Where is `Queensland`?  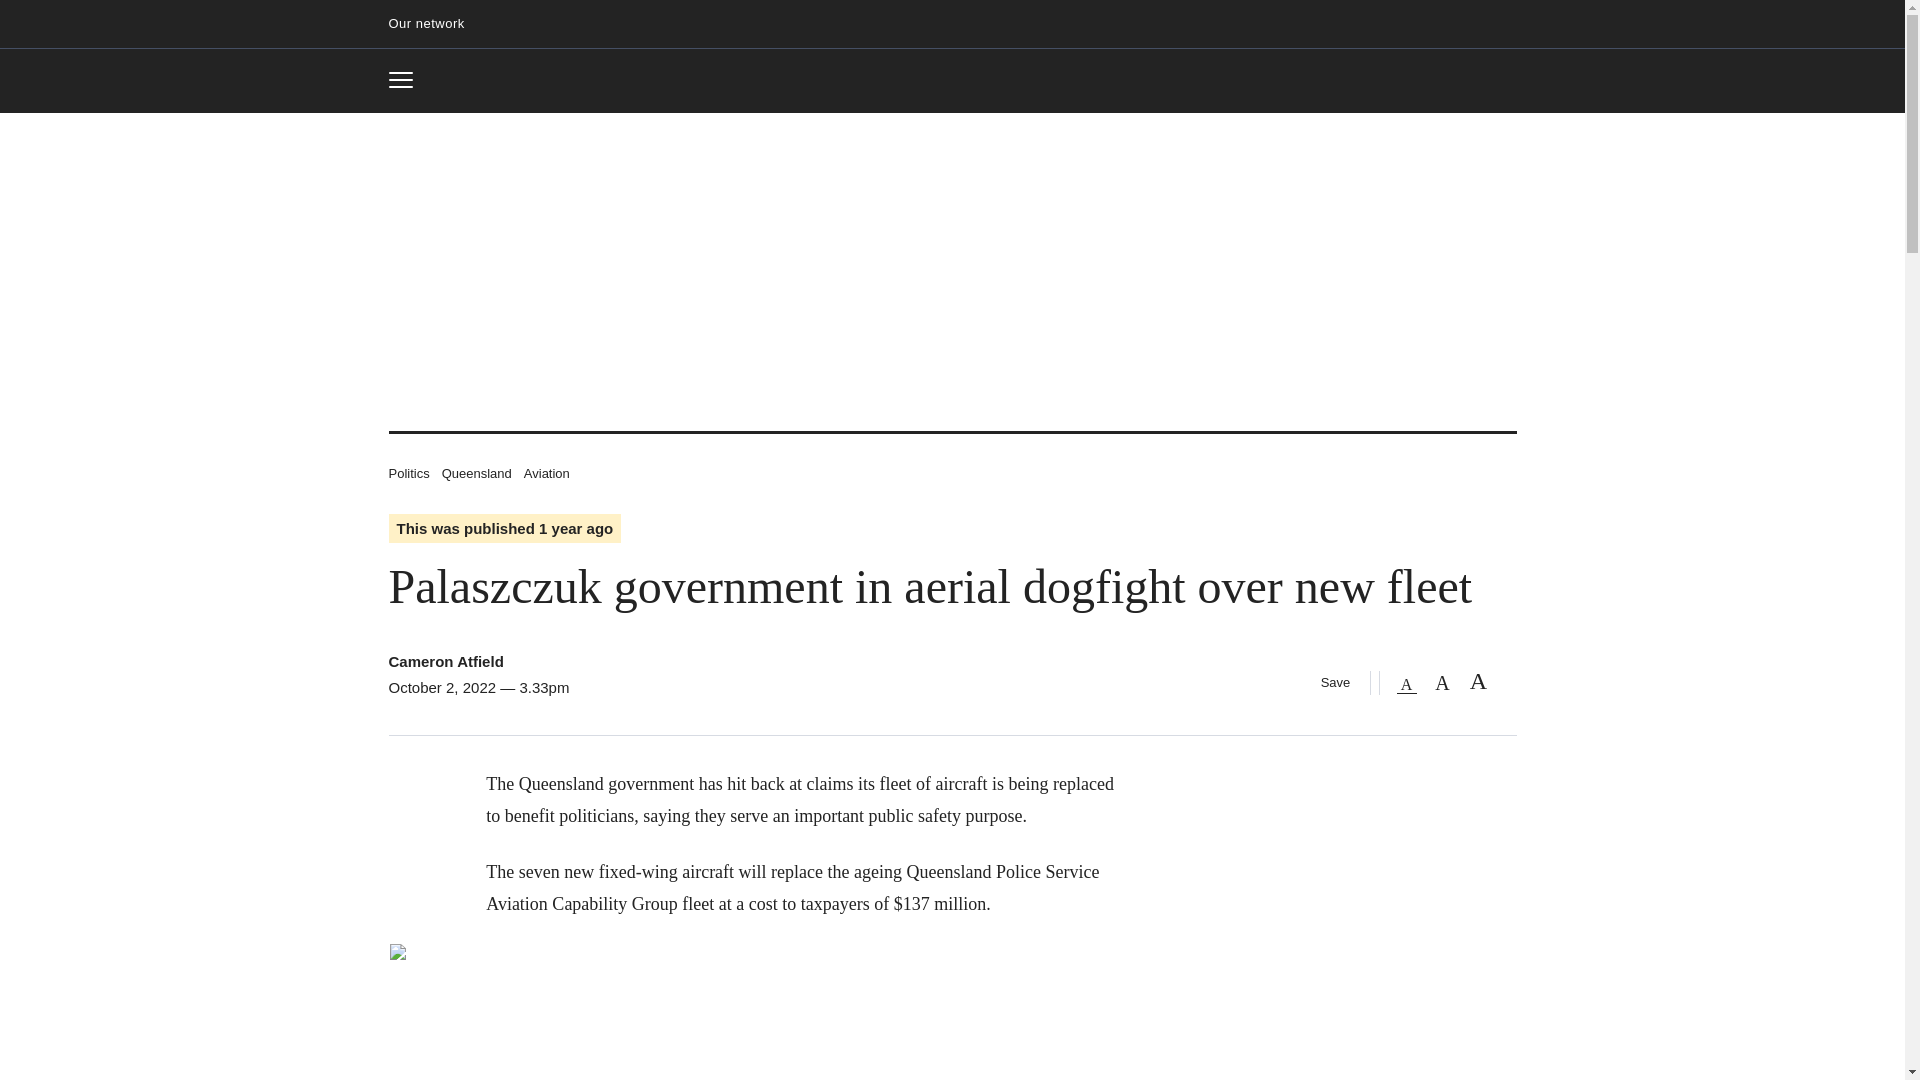
Queensland is located at coordinates (476, 472).